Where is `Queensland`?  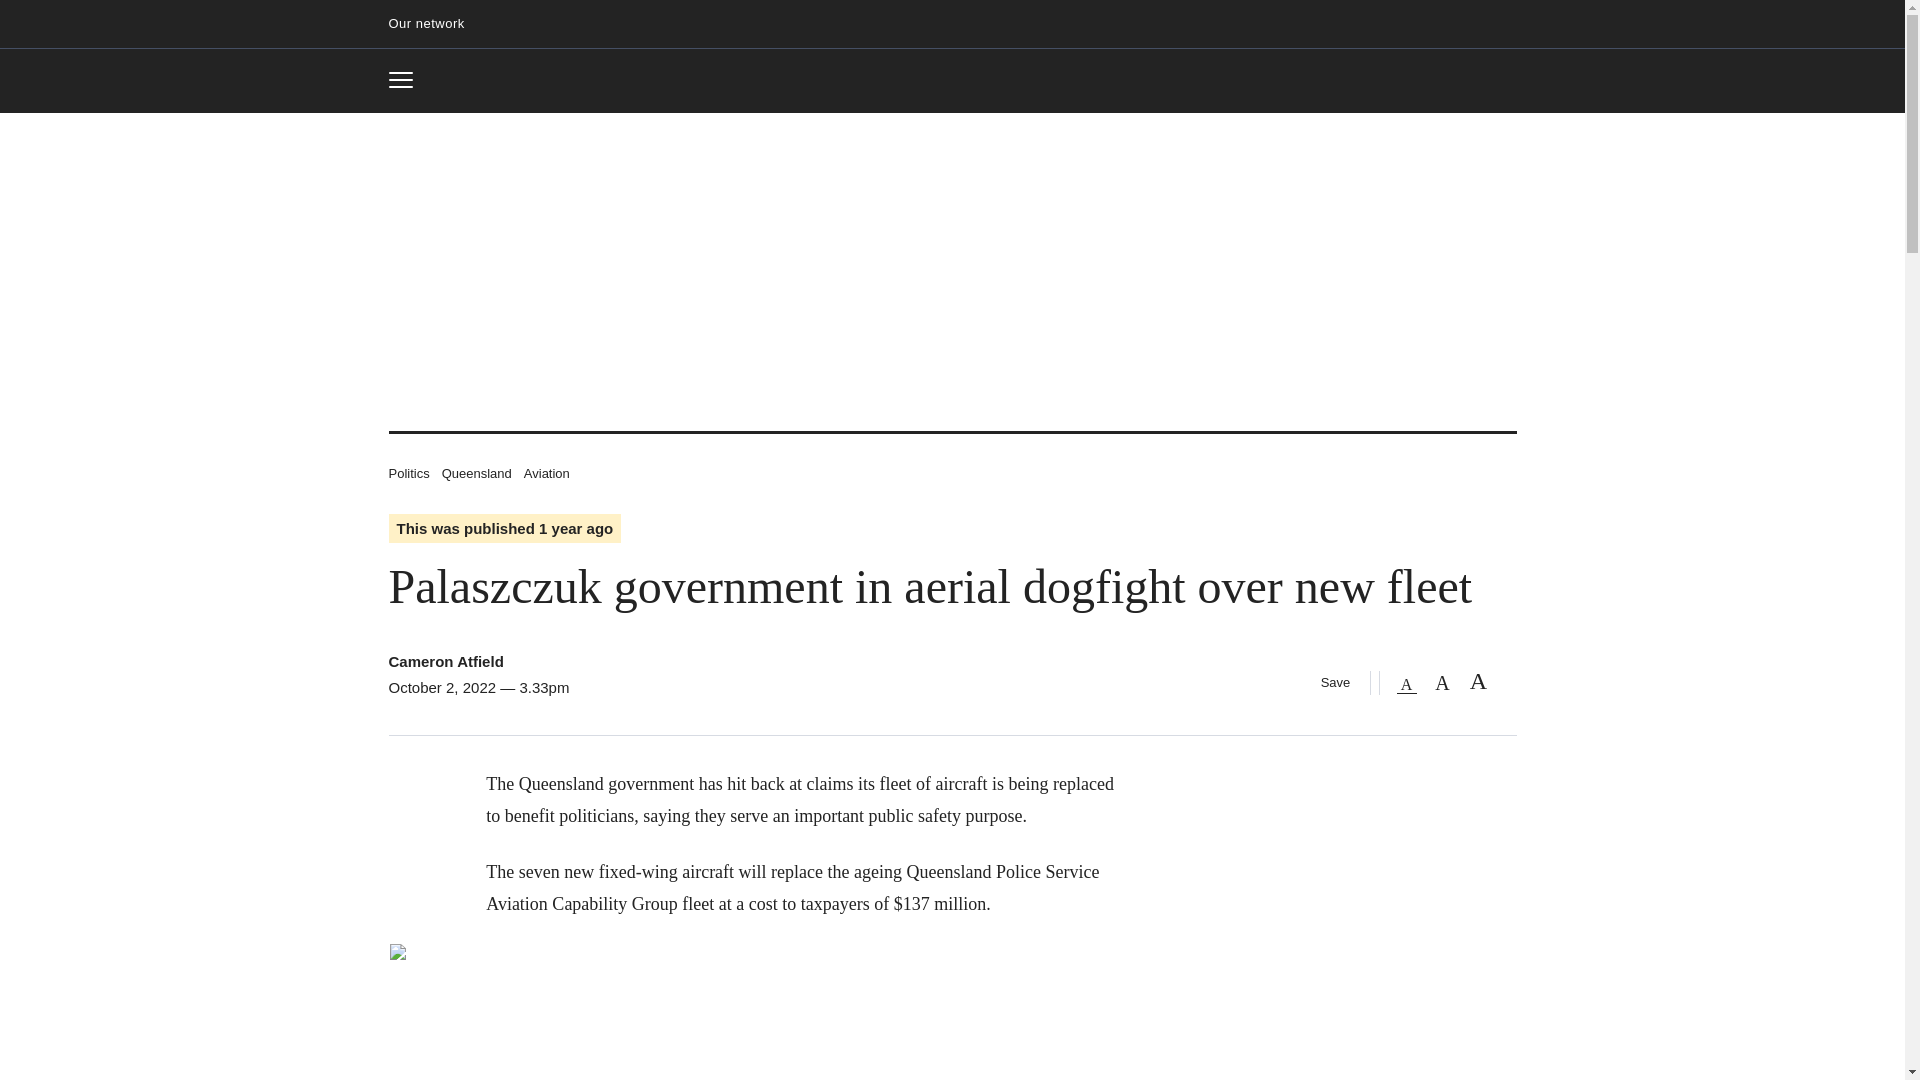
Queensland is located at coordinates (476, 472).